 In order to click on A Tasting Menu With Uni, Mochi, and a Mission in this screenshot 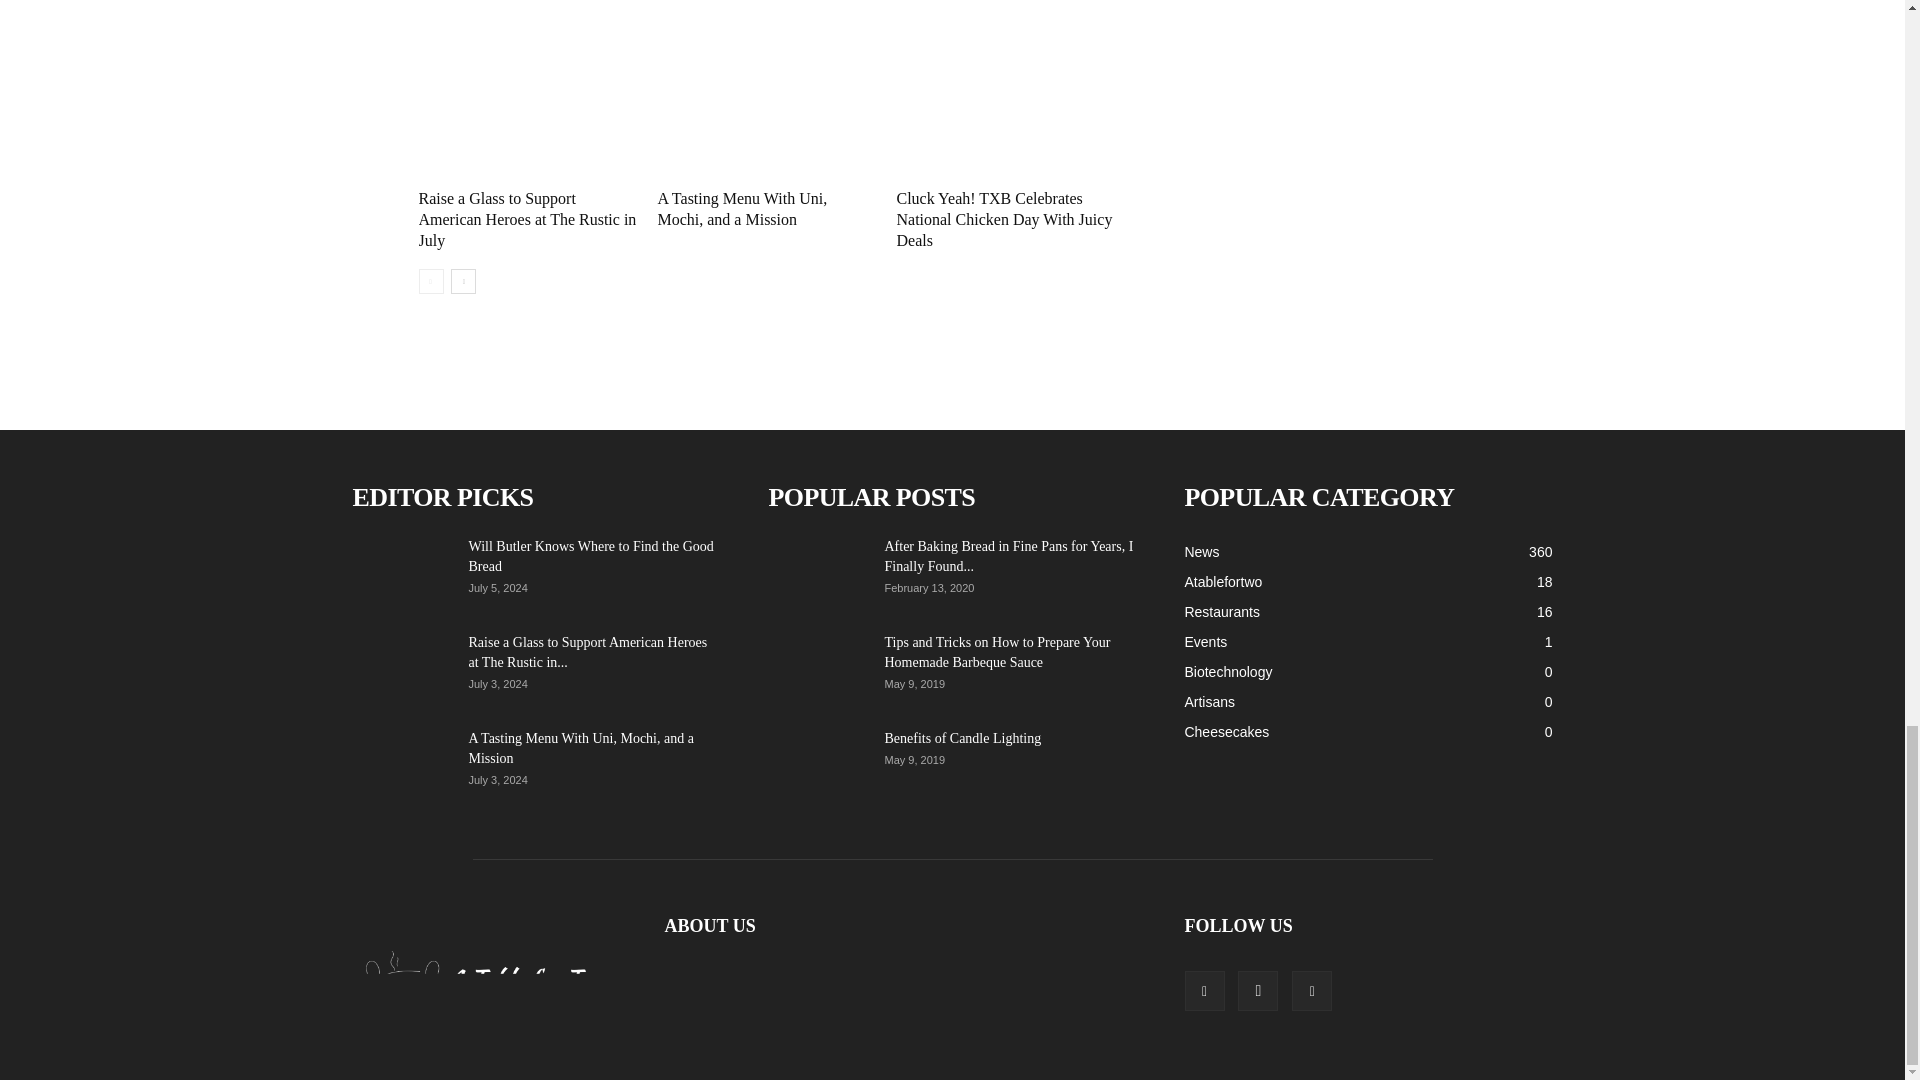, I will do `click(766, 107)`.